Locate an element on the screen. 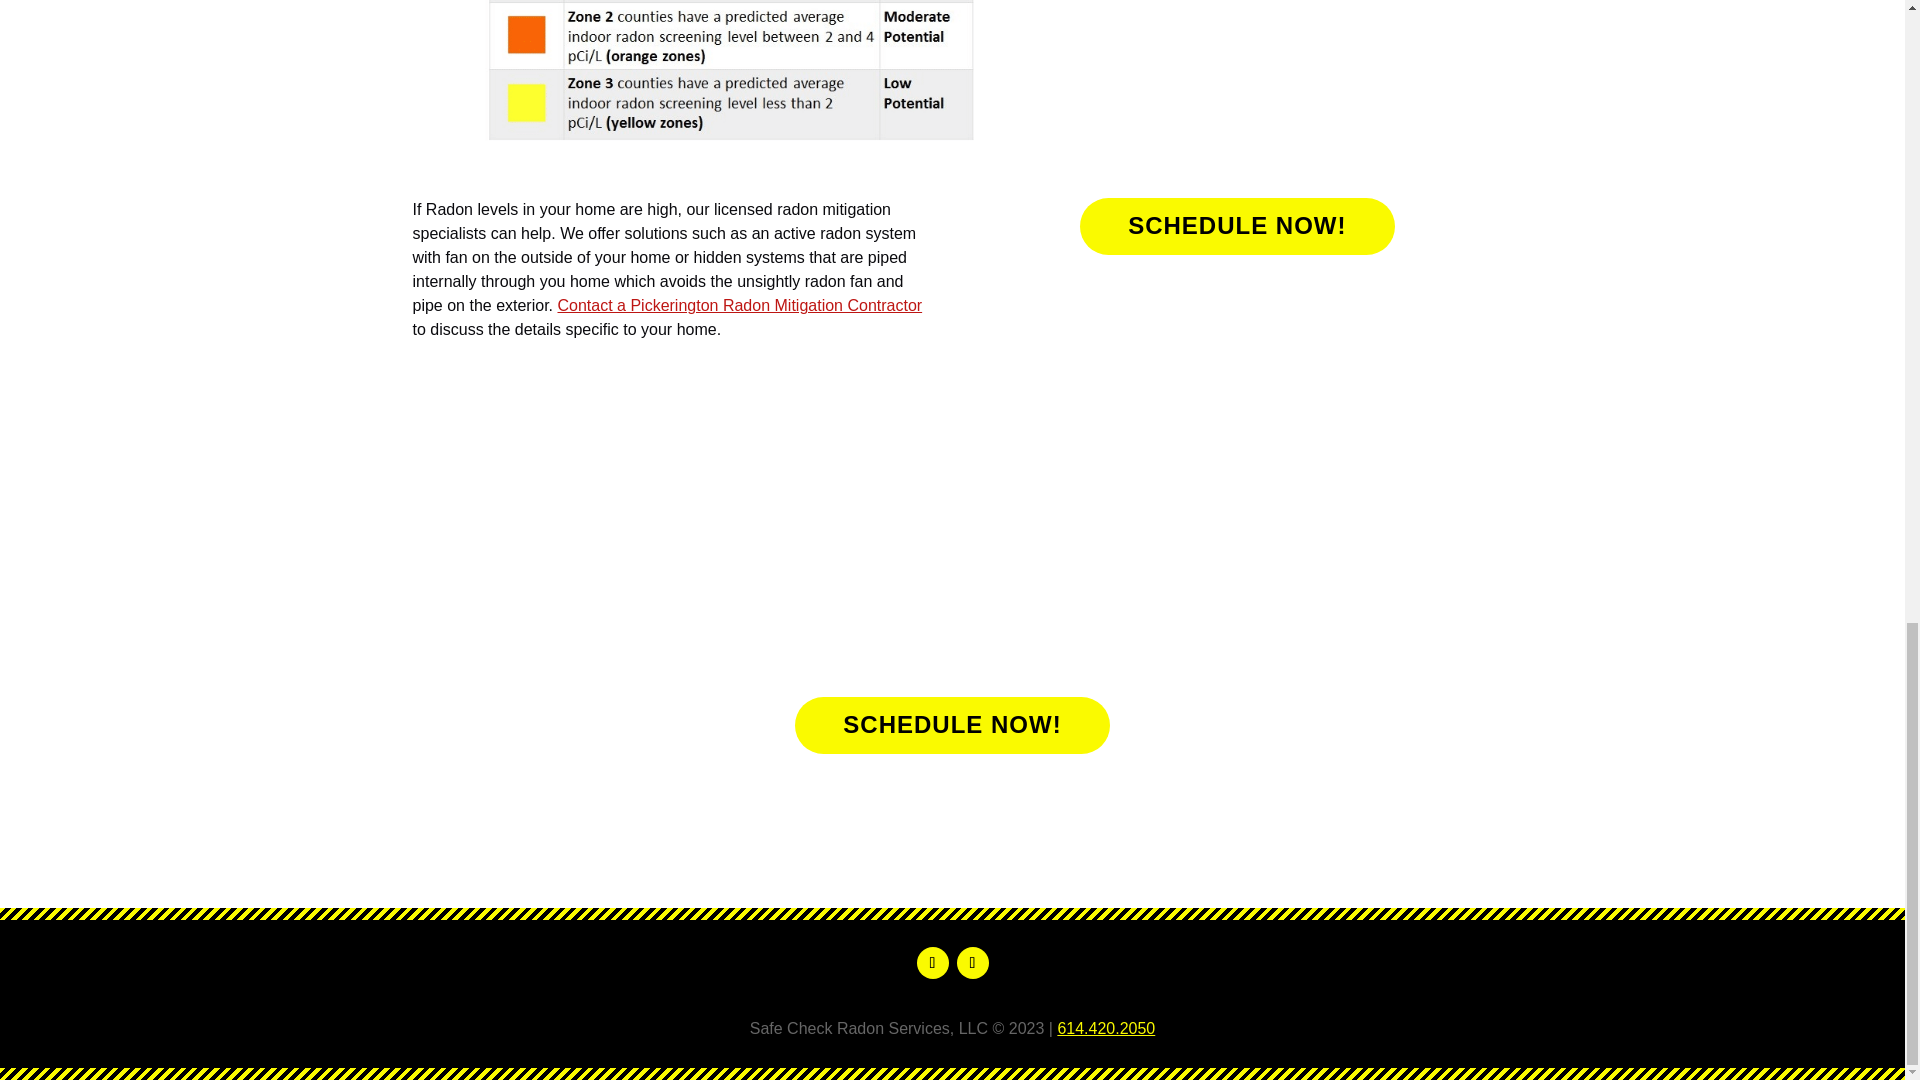 The height and width of the screenshot is (1080, 1920). radon-ohio-map is located at coordinates (724, 72).